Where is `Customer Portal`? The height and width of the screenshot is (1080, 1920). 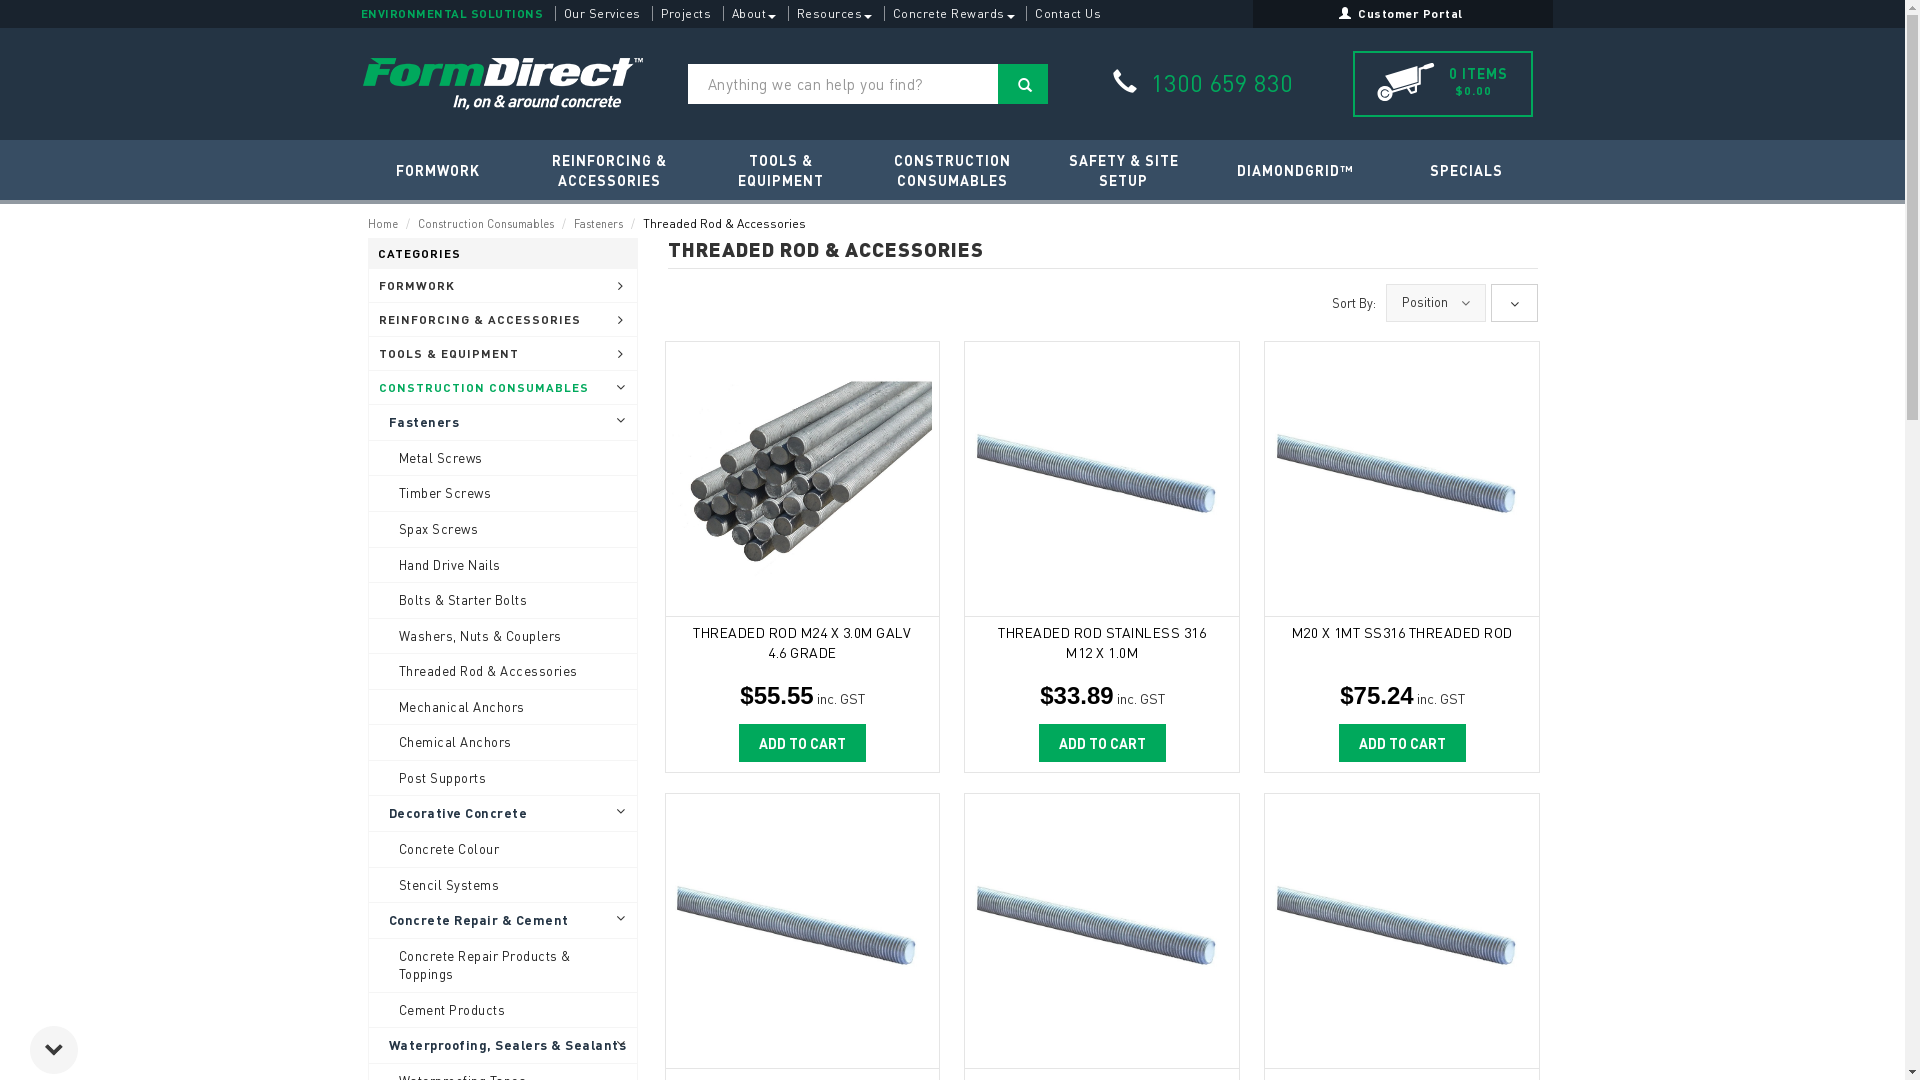 Customer Portal is located at coordinates (1402, 14).